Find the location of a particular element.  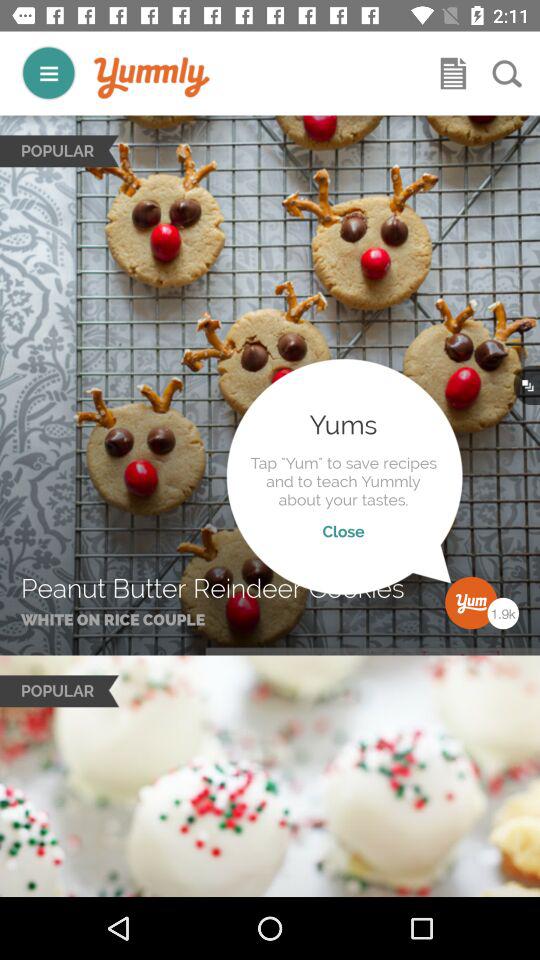

to go home page is located at coordinates (152, 78).